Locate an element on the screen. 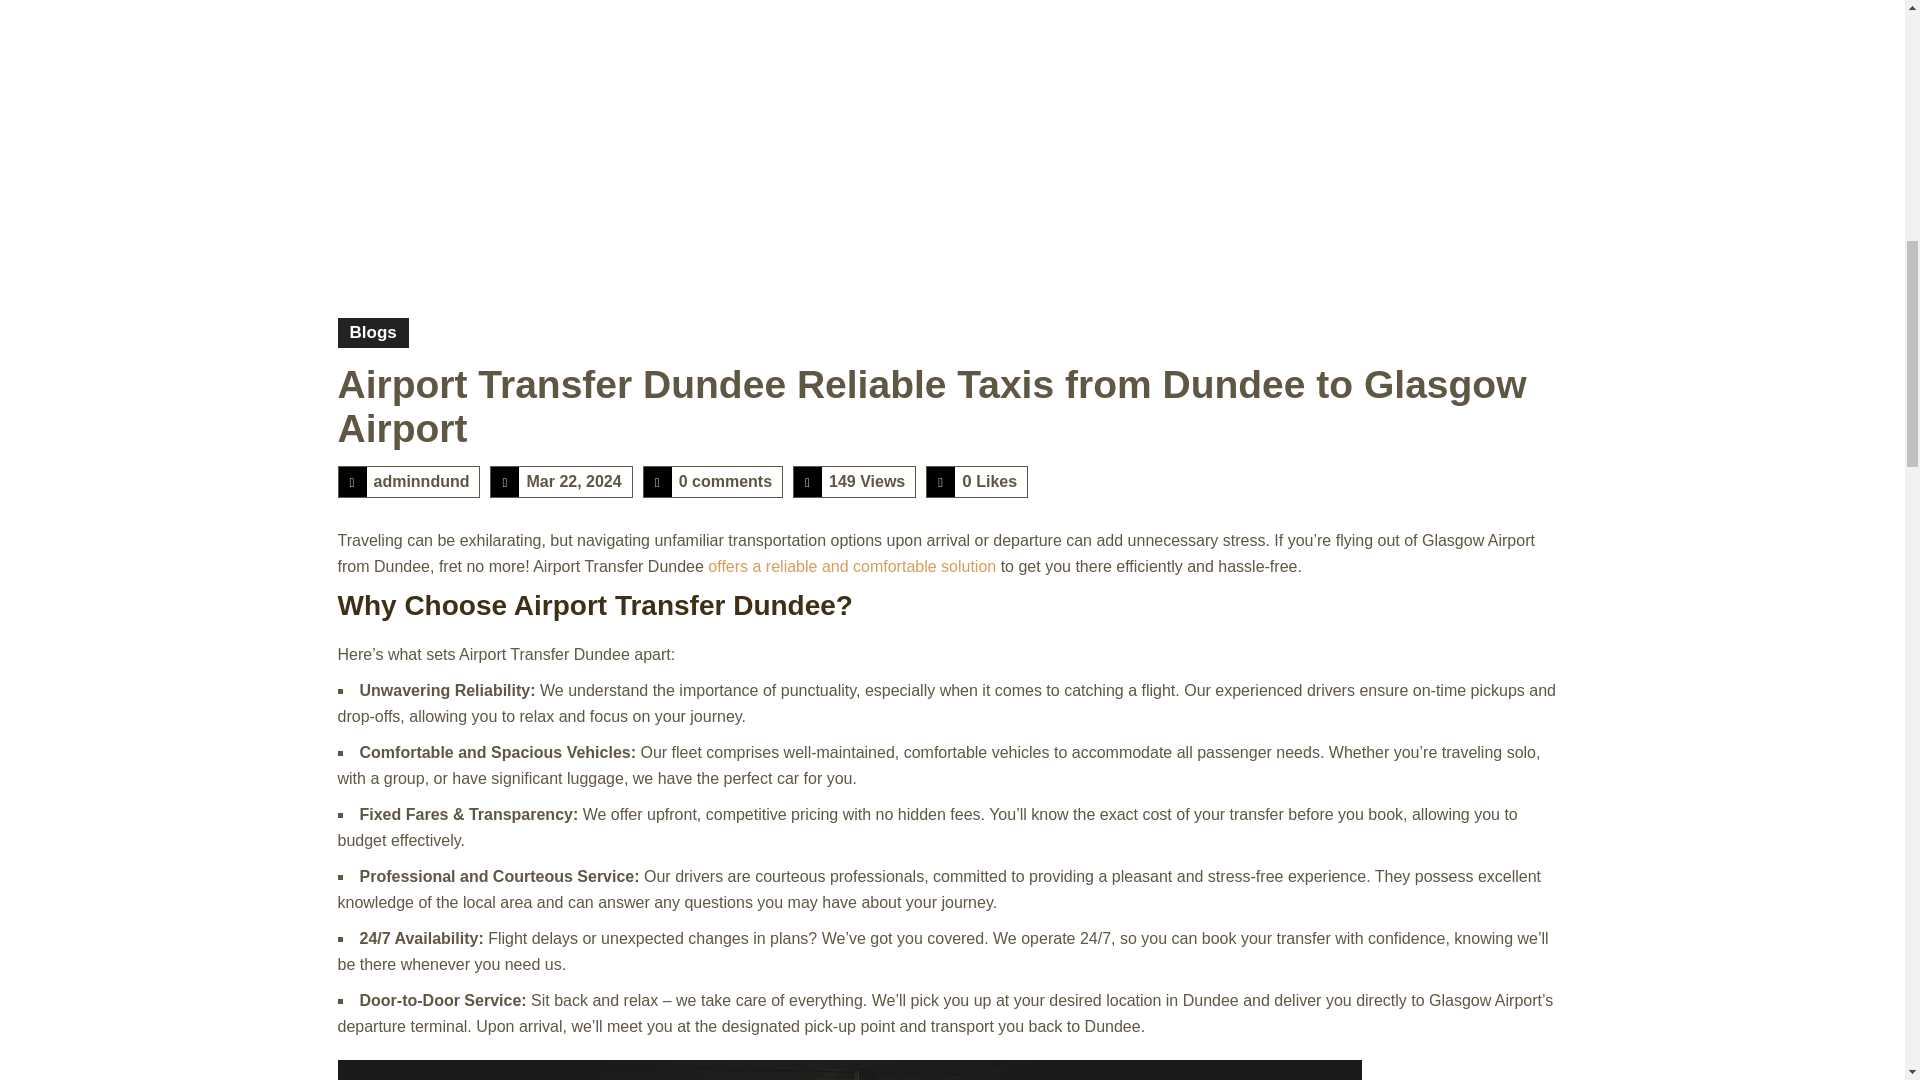  0 comments is located at coordinates (725, 482).